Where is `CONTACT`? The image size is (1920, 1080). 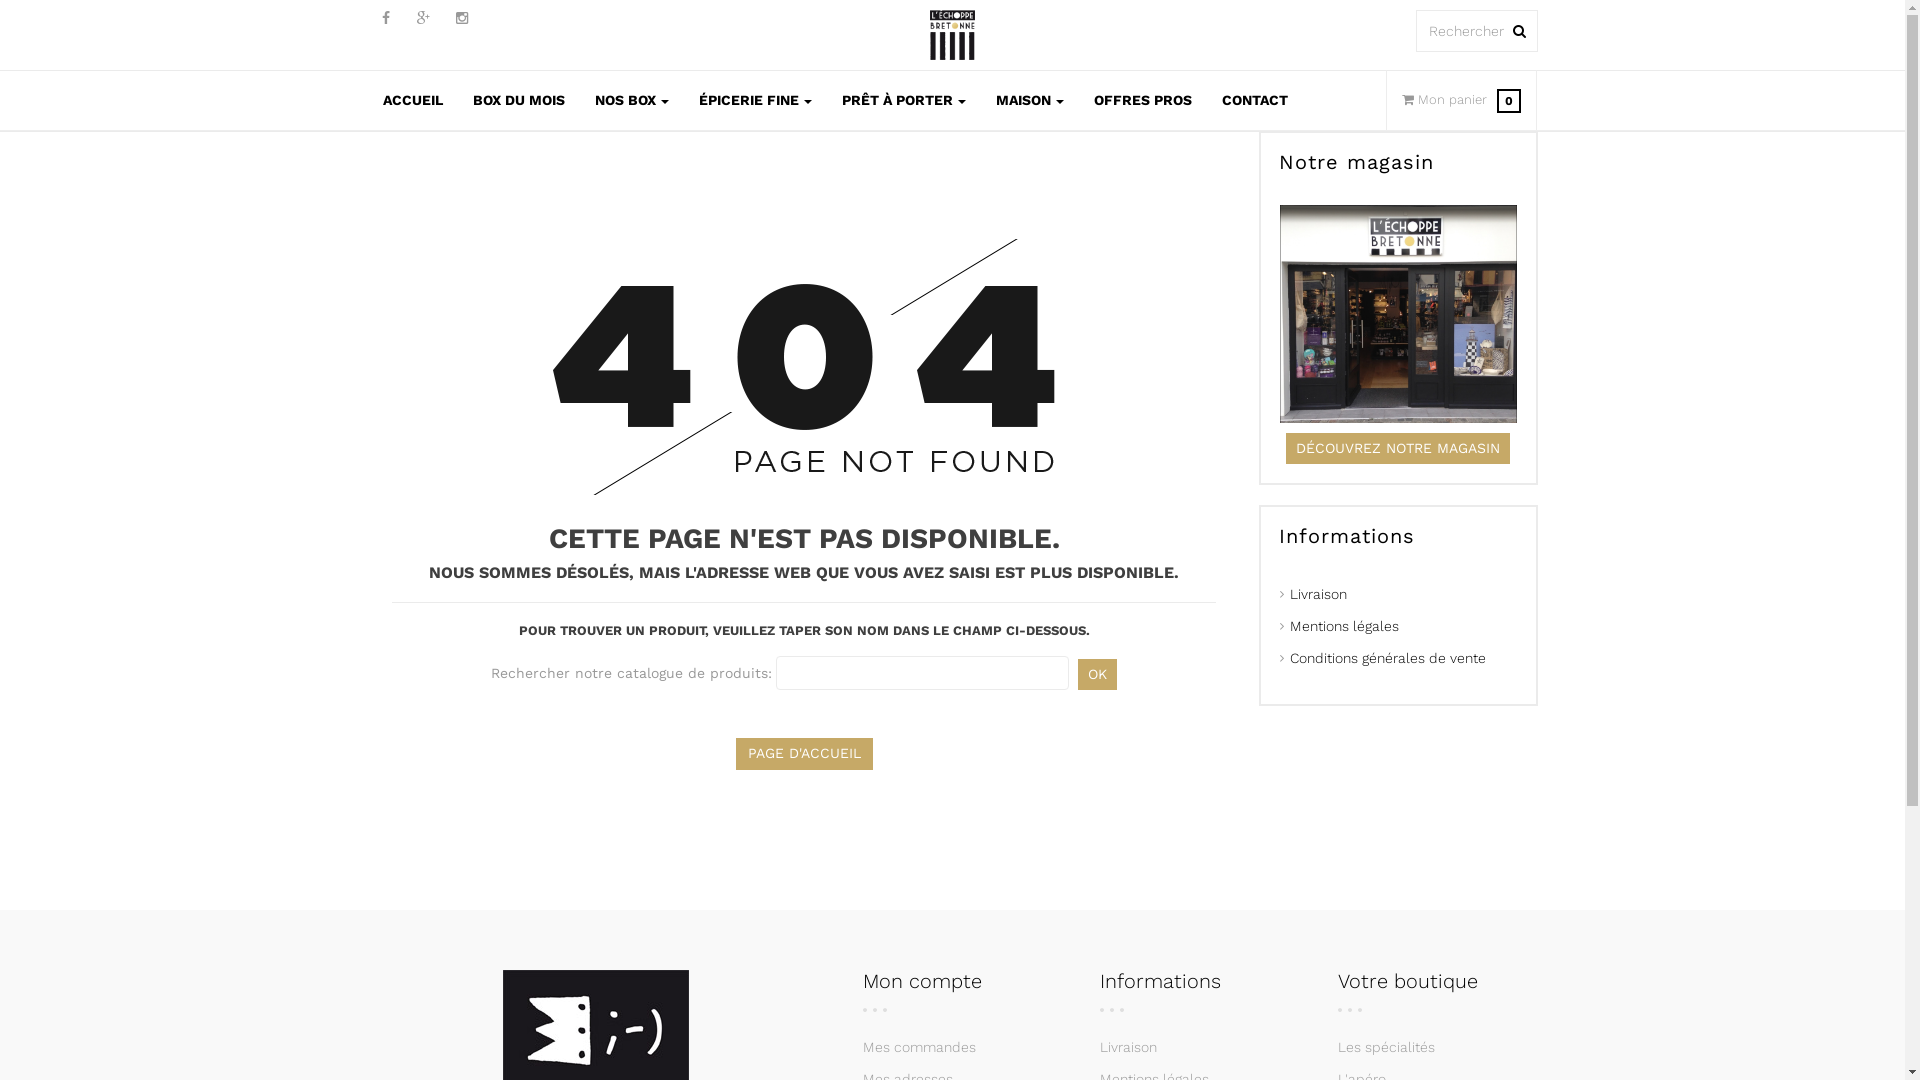 CONTACT is located at coordinates (1254, 100).